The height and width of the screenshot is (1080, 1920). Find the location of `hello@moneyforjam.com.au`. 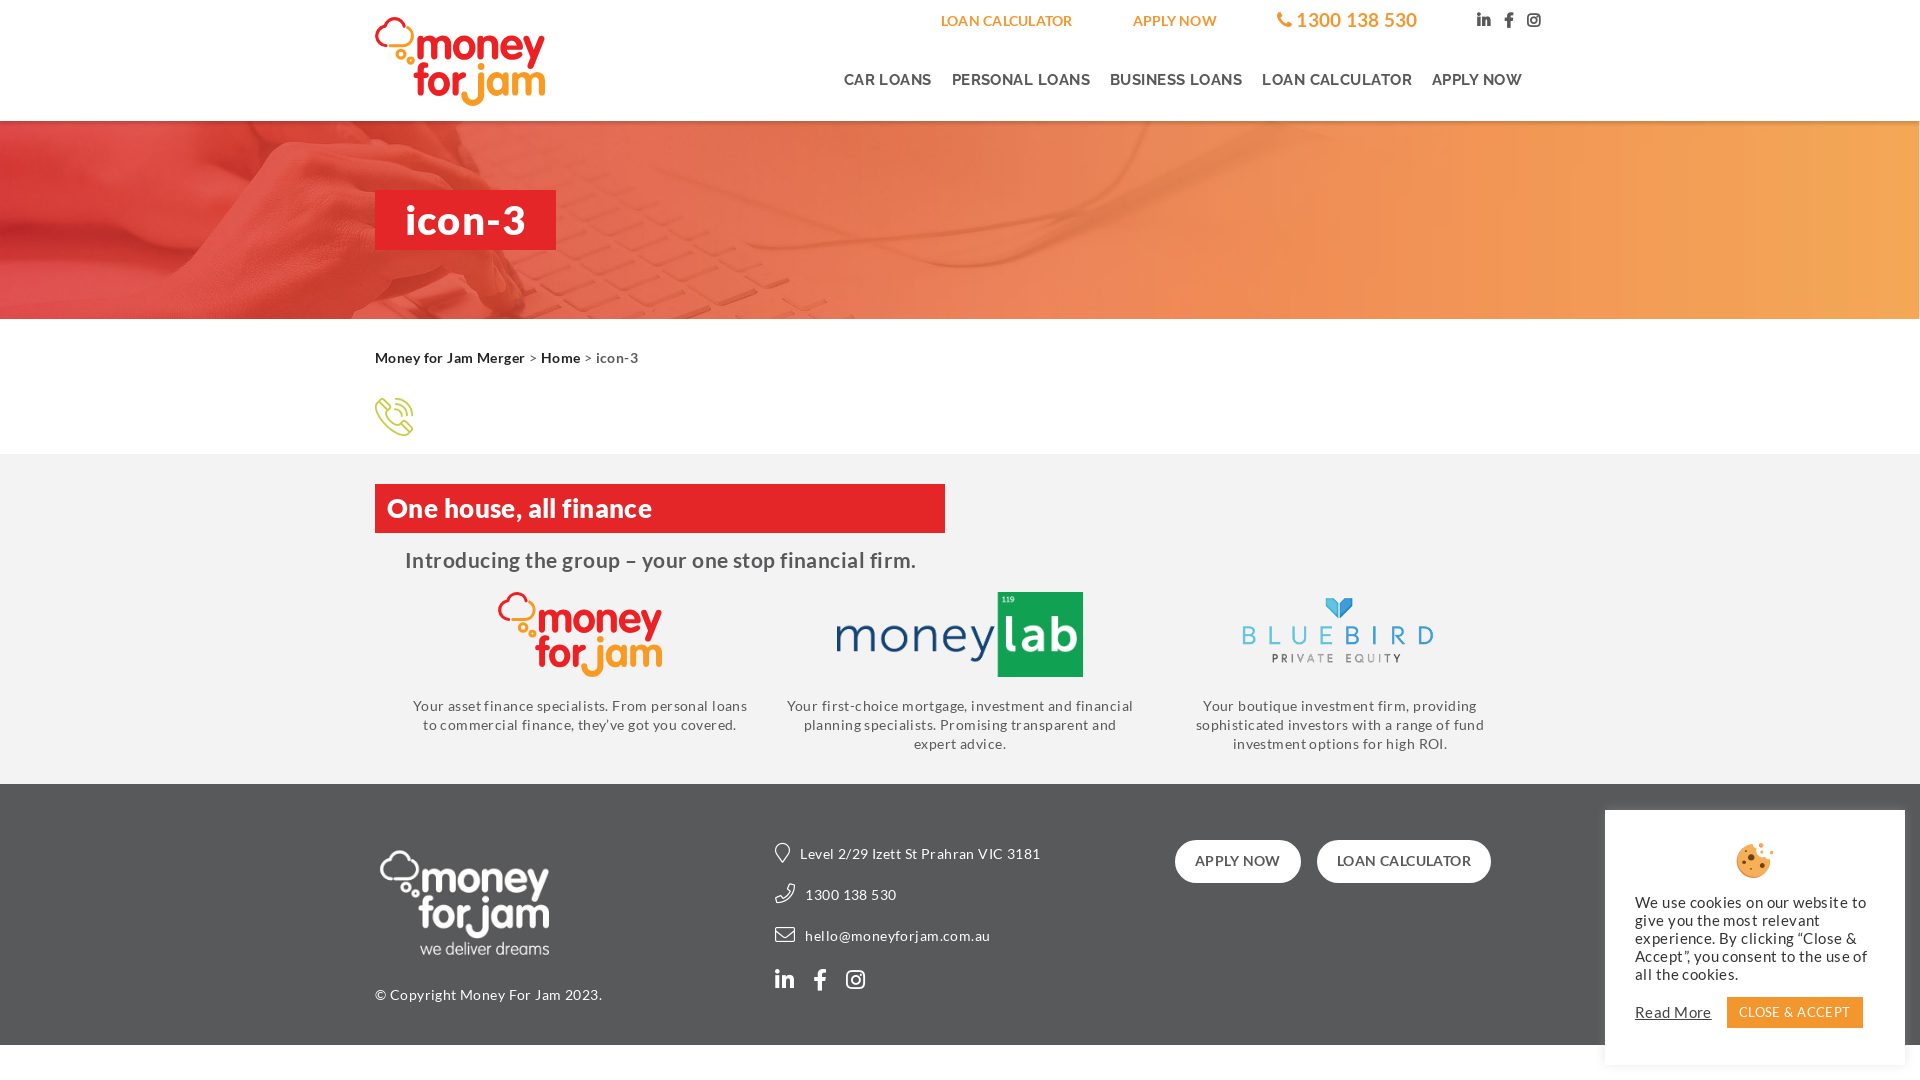

hello@moneyforjam.com.au is located at coordinates (898, 936).